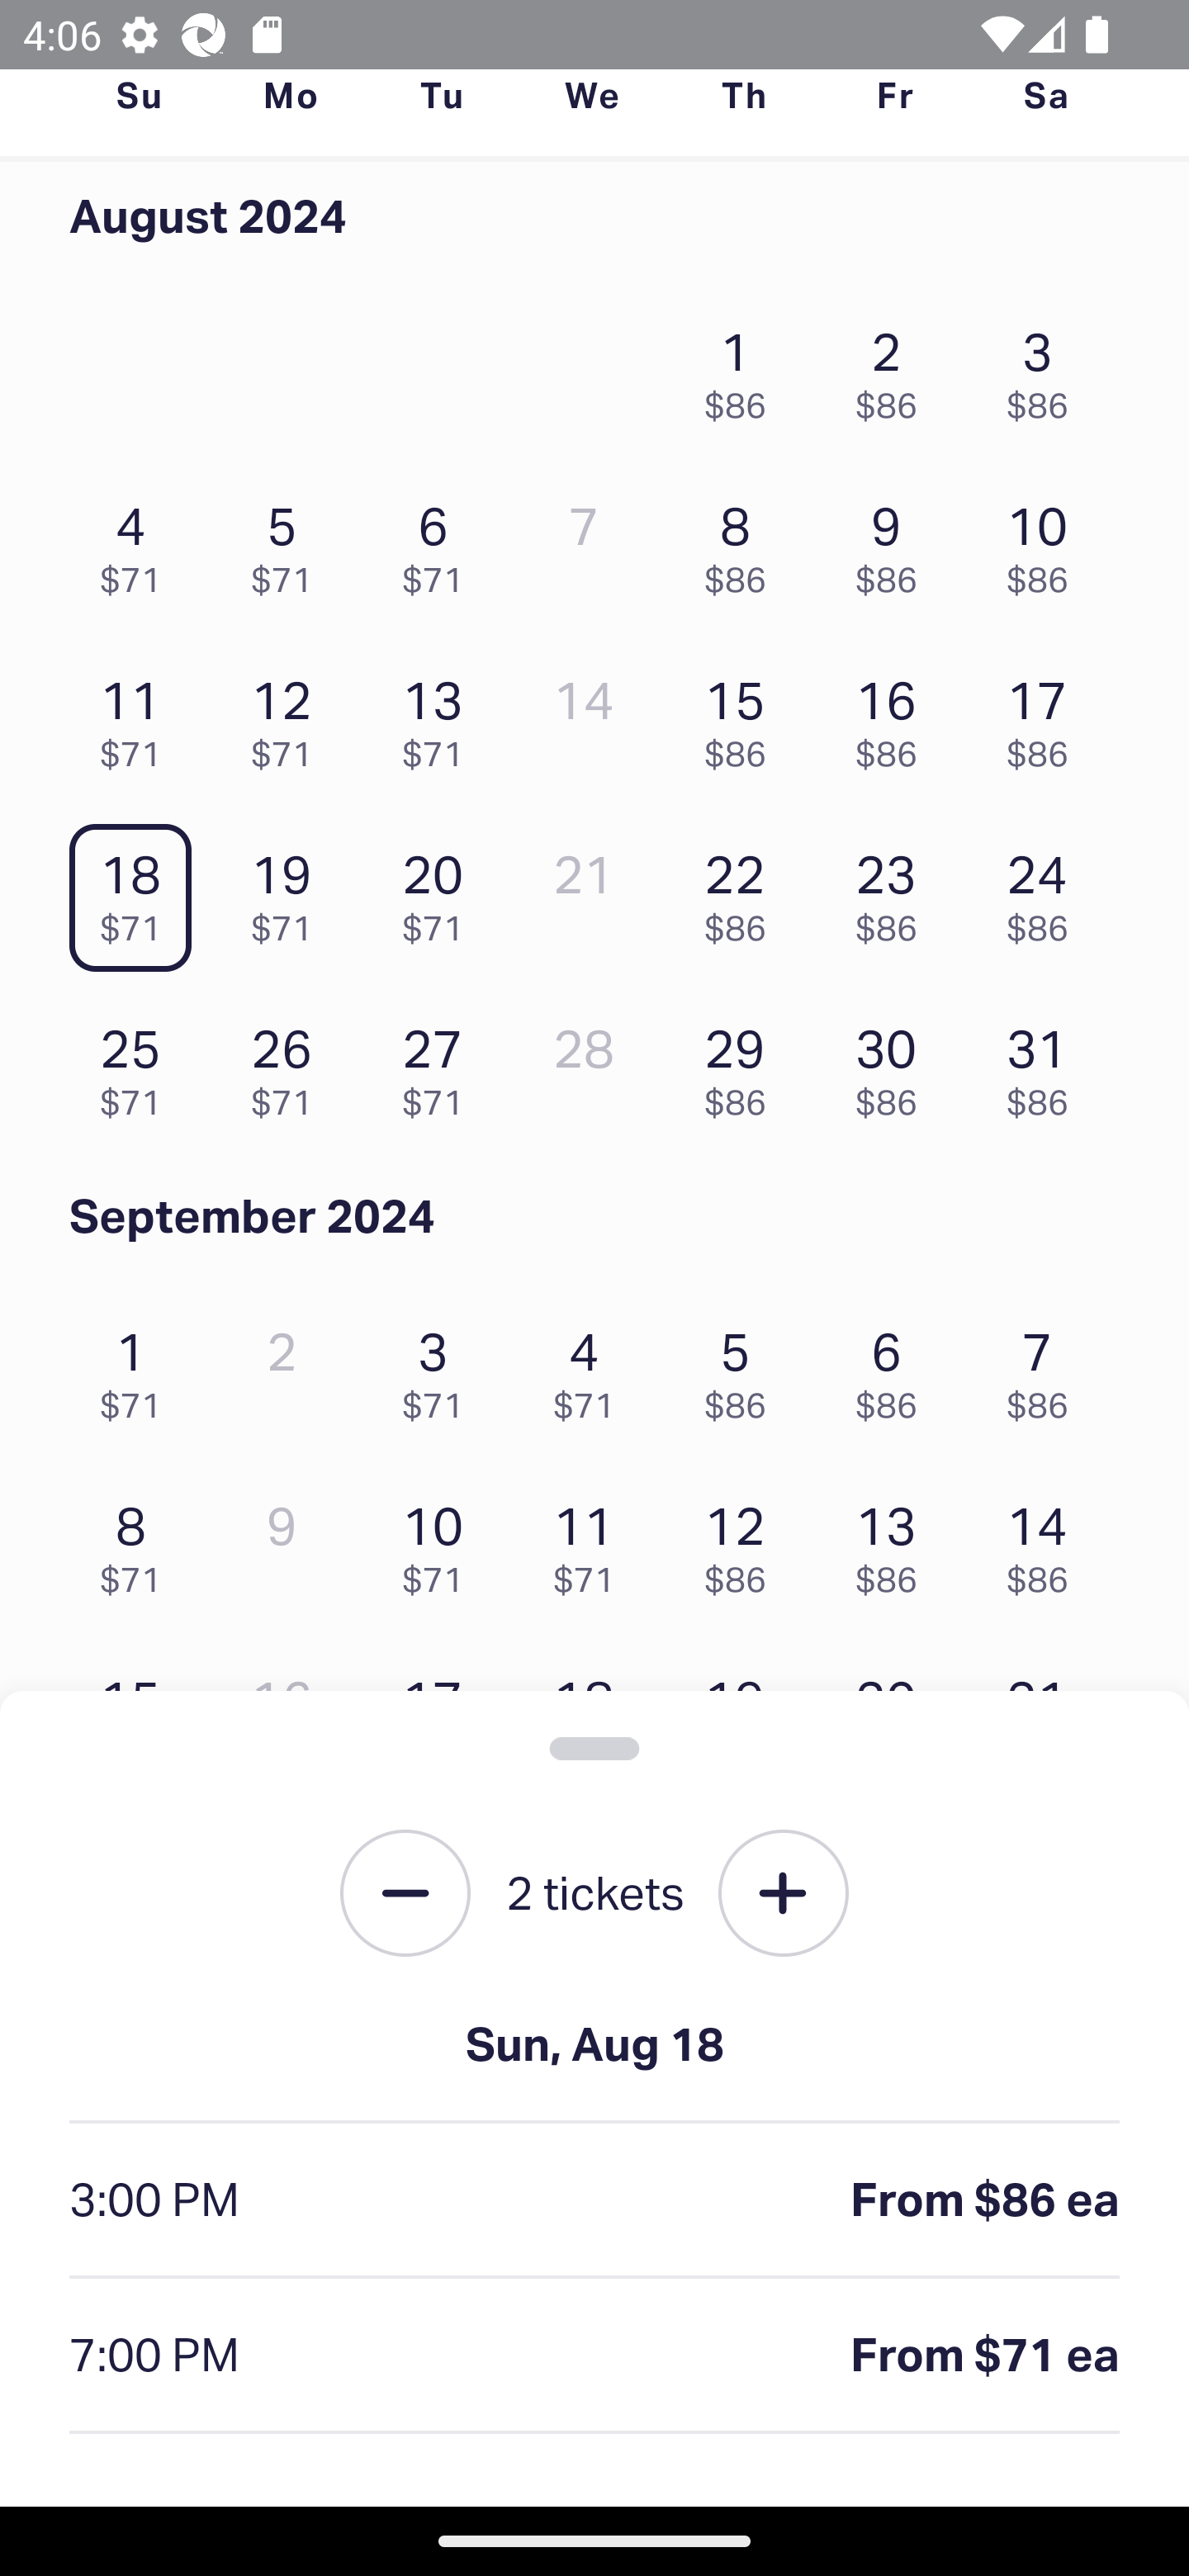 This screenshot has width=1189, height=2576. I want to click on 31 $86, so click(1045, 1065).